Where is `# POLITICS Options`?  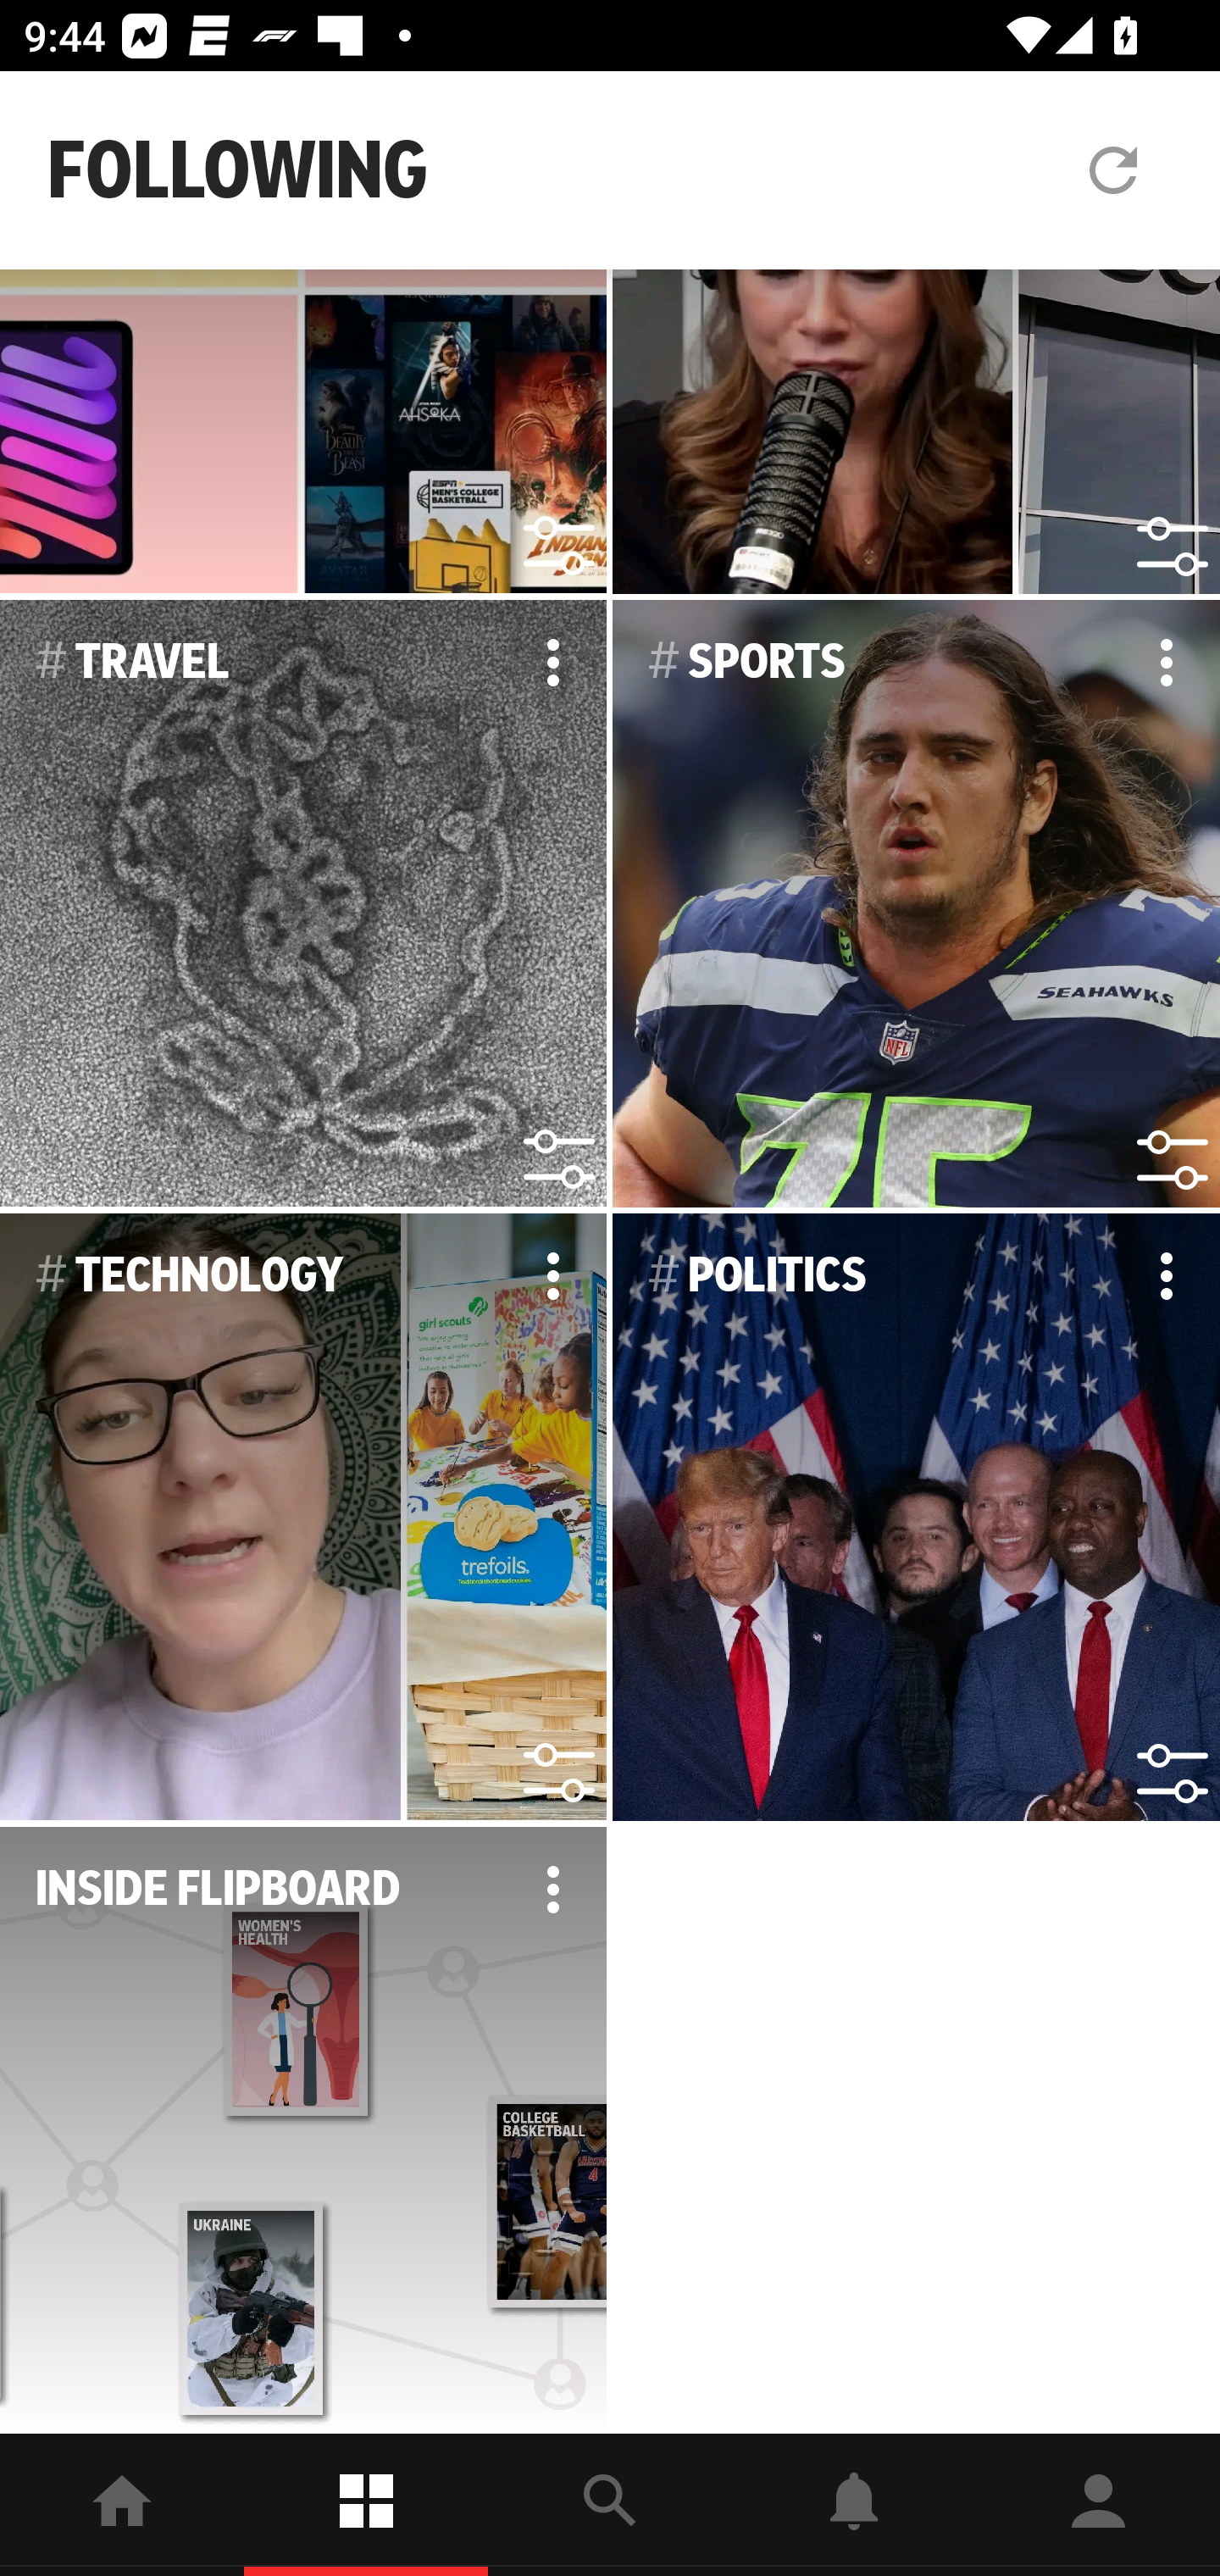 # POLITICS Options is located at coordinates (916, 1517).